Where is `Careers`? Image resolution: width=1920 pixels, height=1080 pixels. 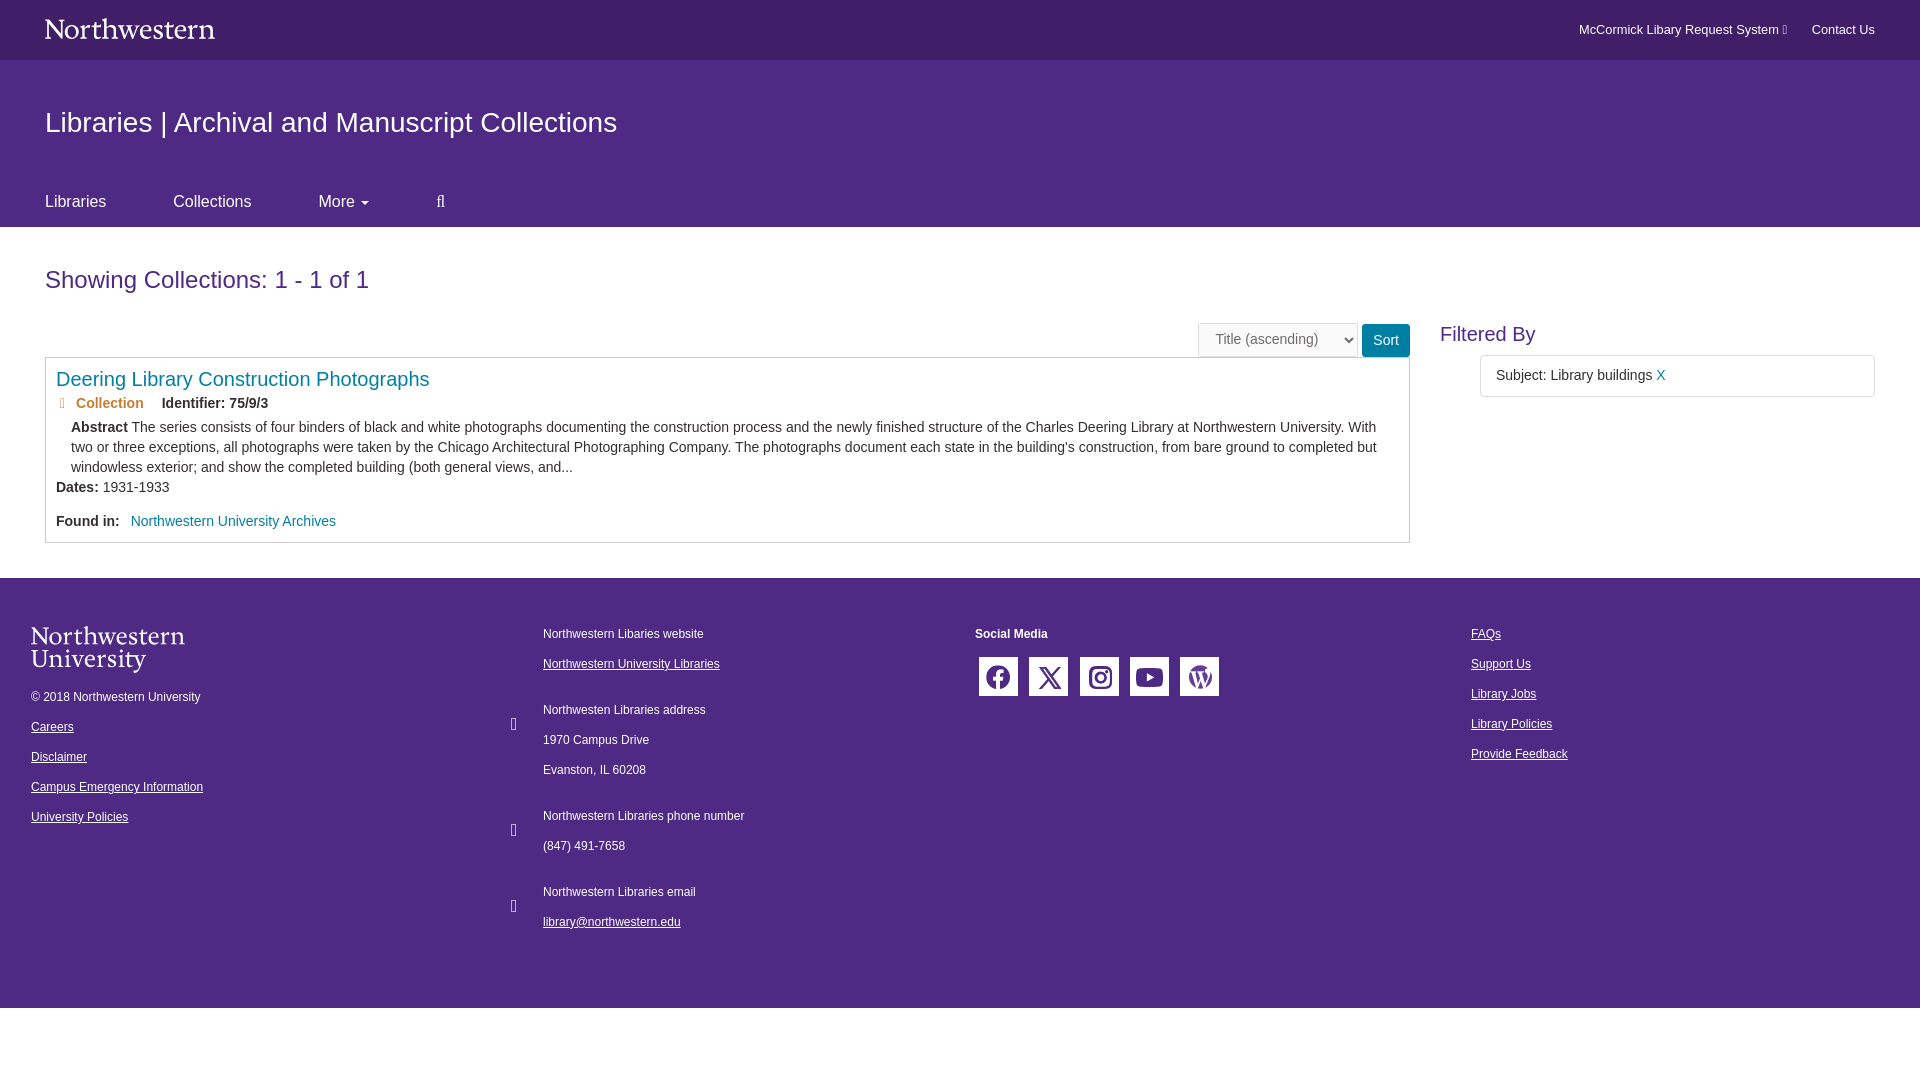
Careers is located at coordinates (52, 727).